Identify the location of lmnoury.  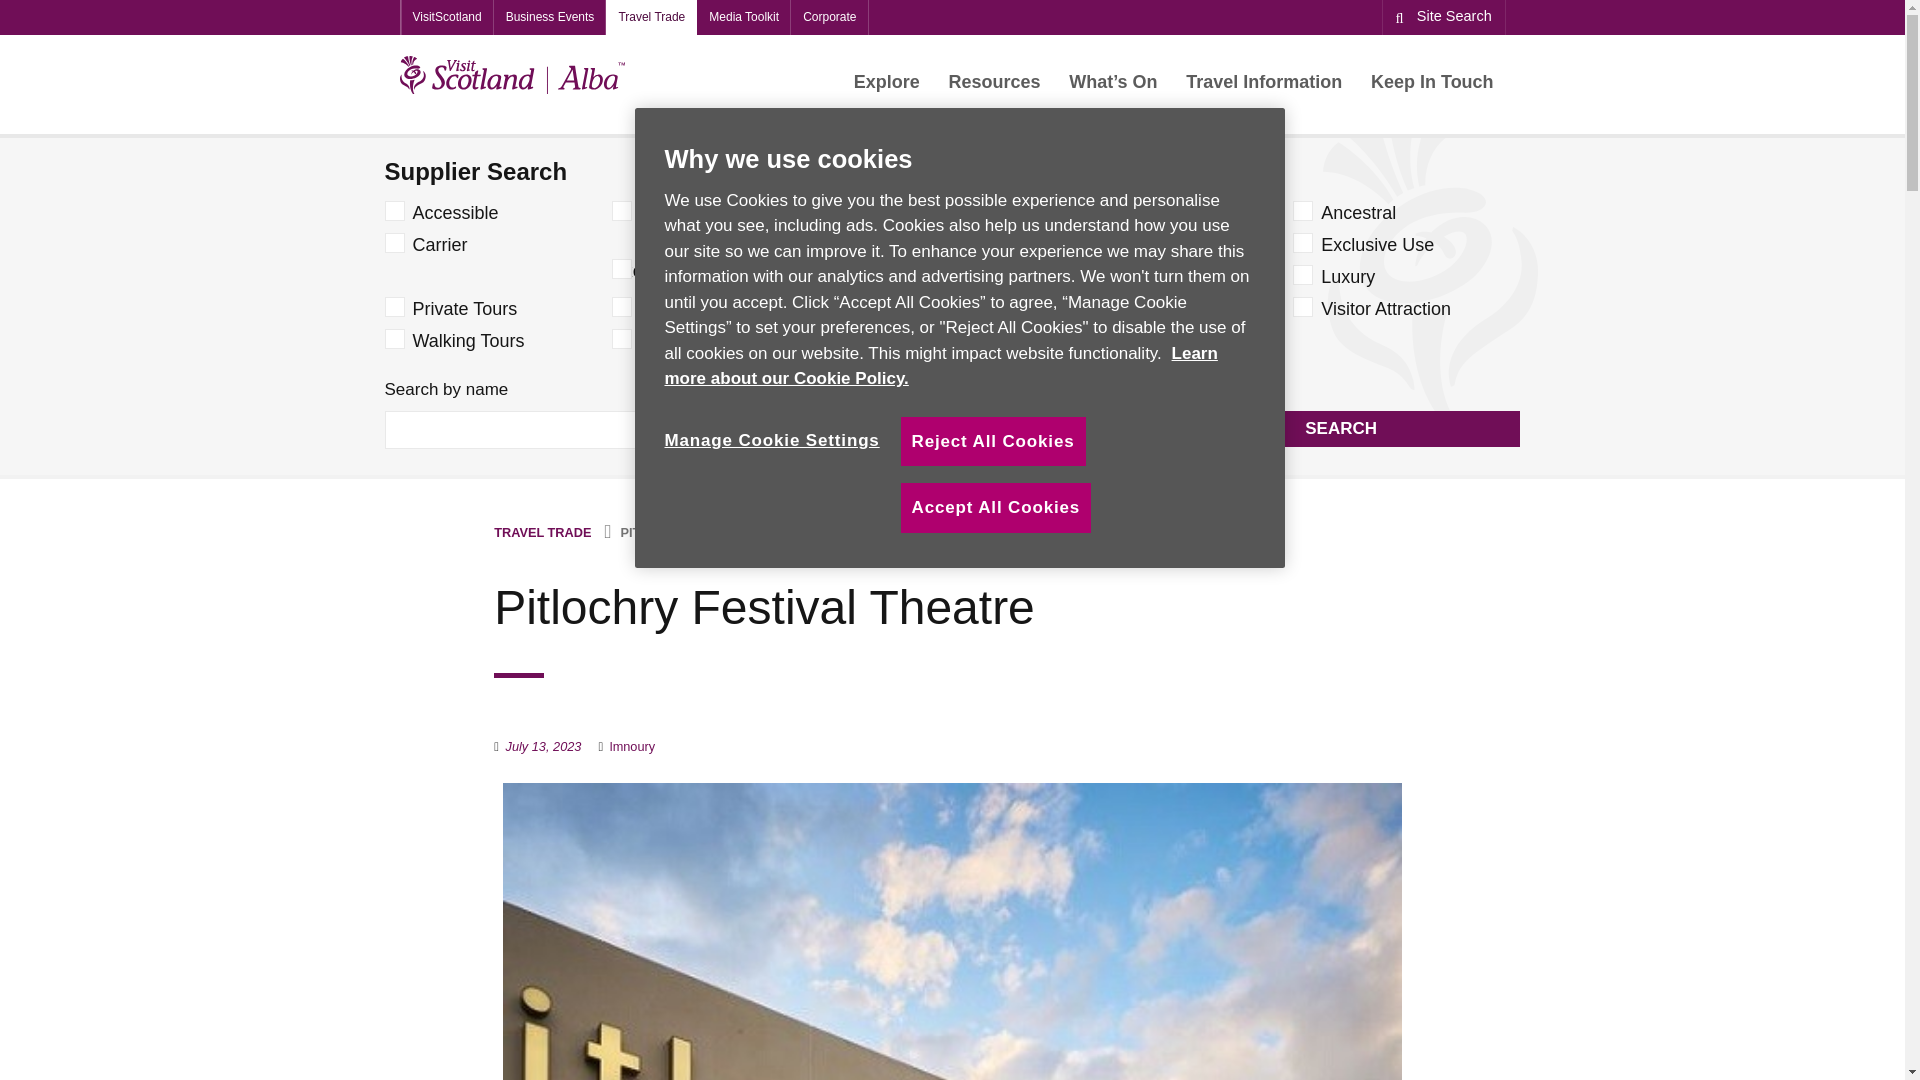
(632, 746).